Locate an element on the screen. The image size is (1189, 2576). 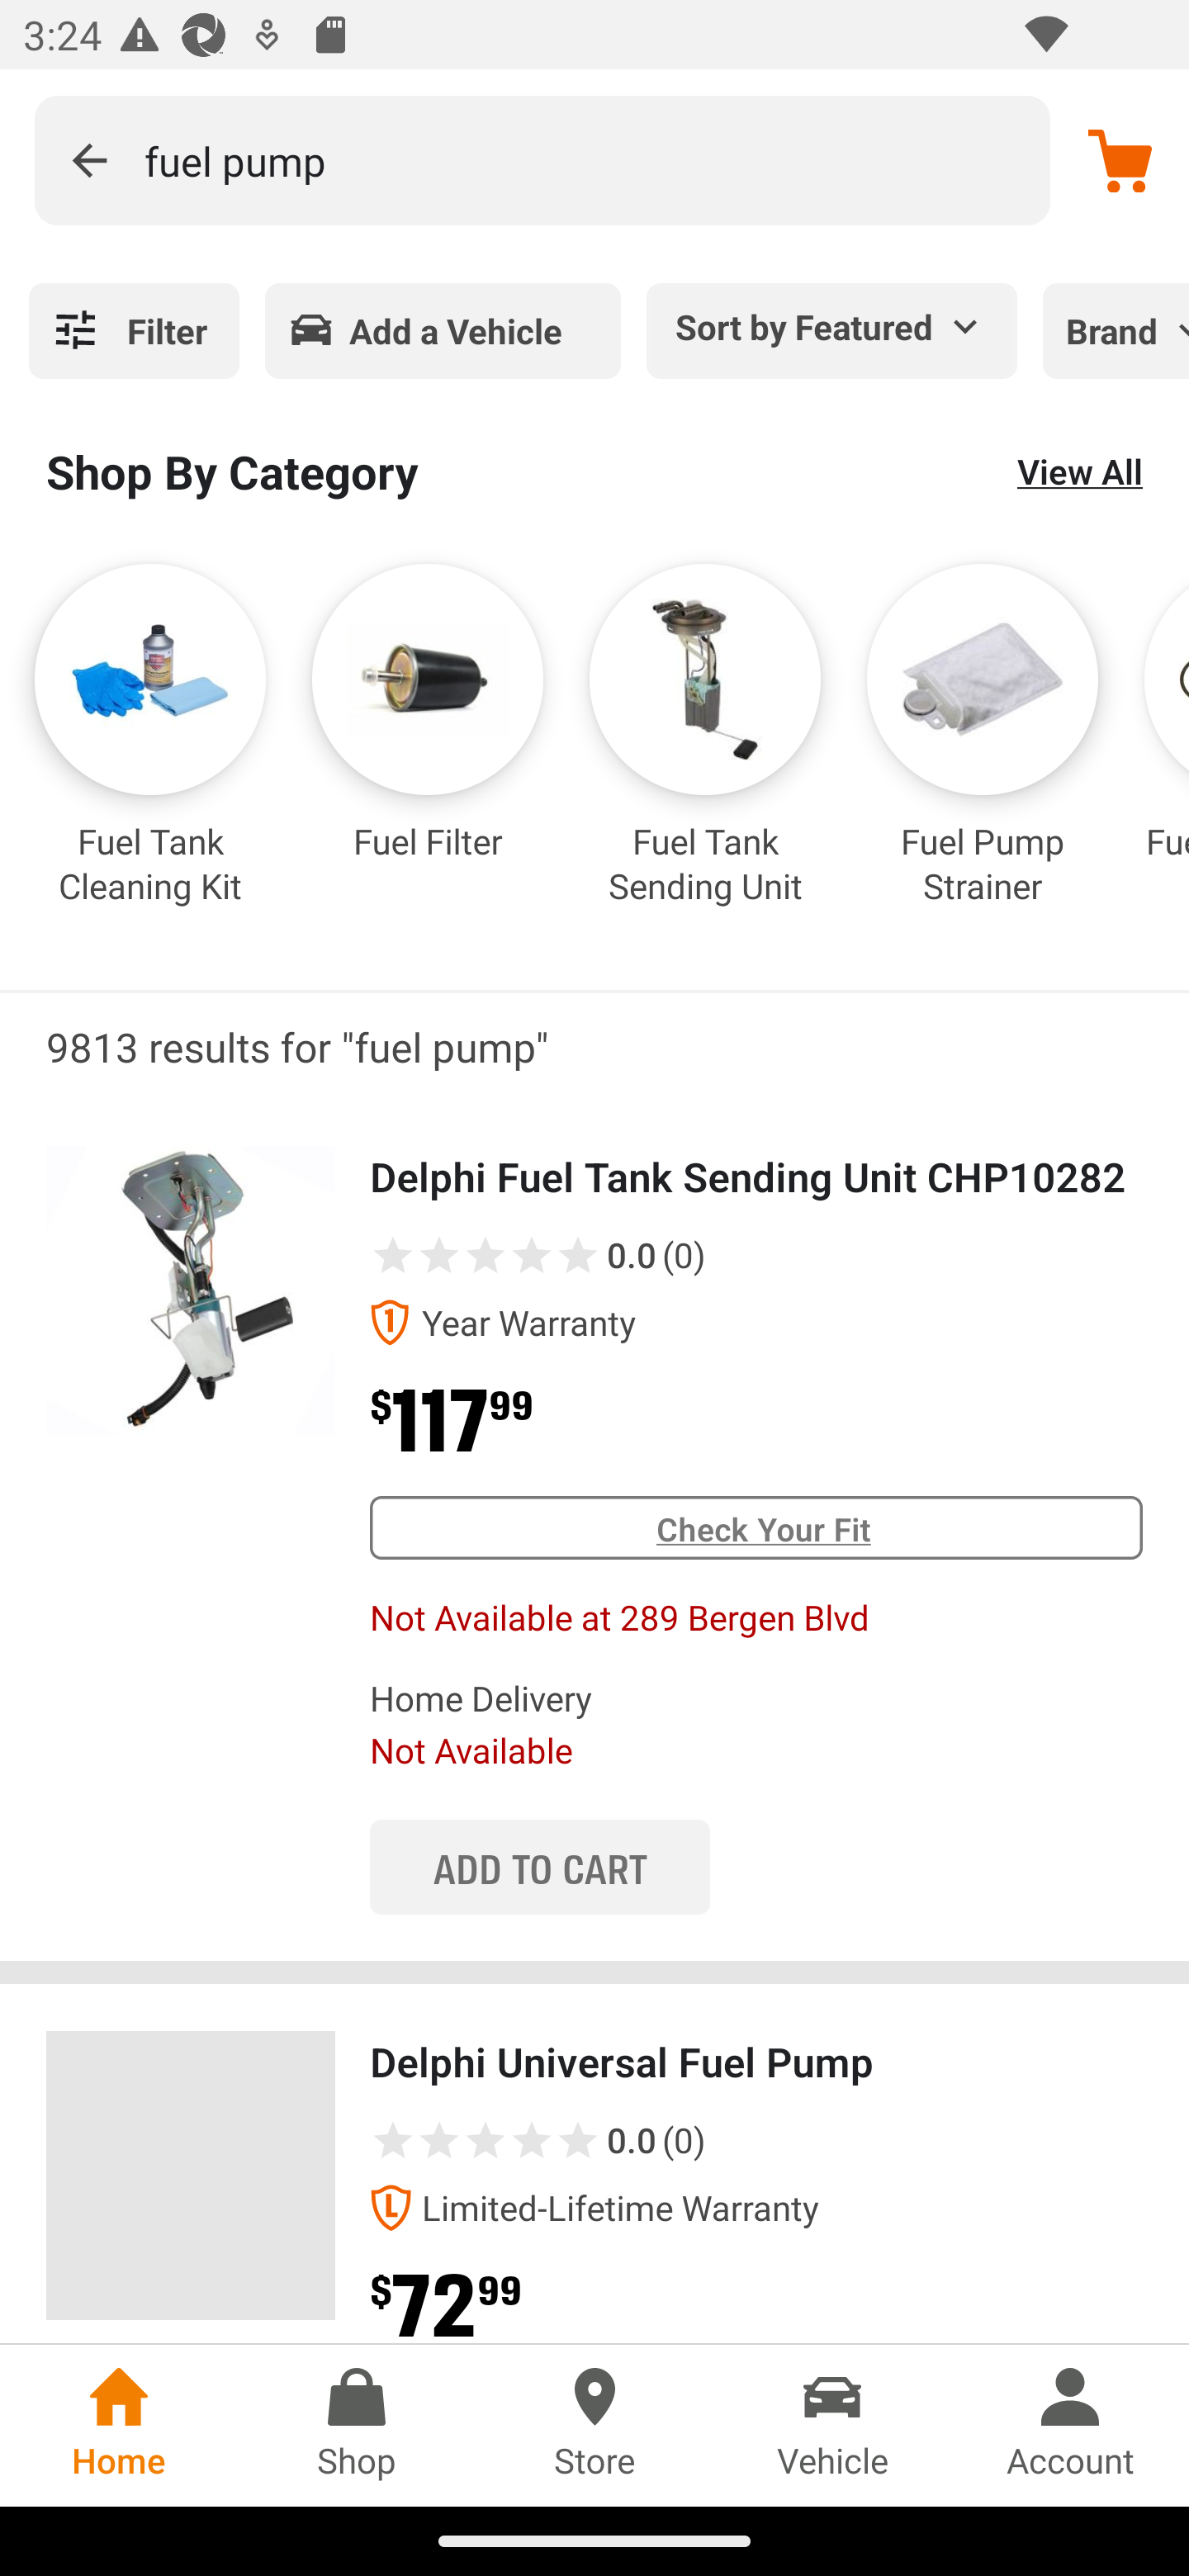
Press to rate 4 out of 5  is located at coordinates (532, 2140).